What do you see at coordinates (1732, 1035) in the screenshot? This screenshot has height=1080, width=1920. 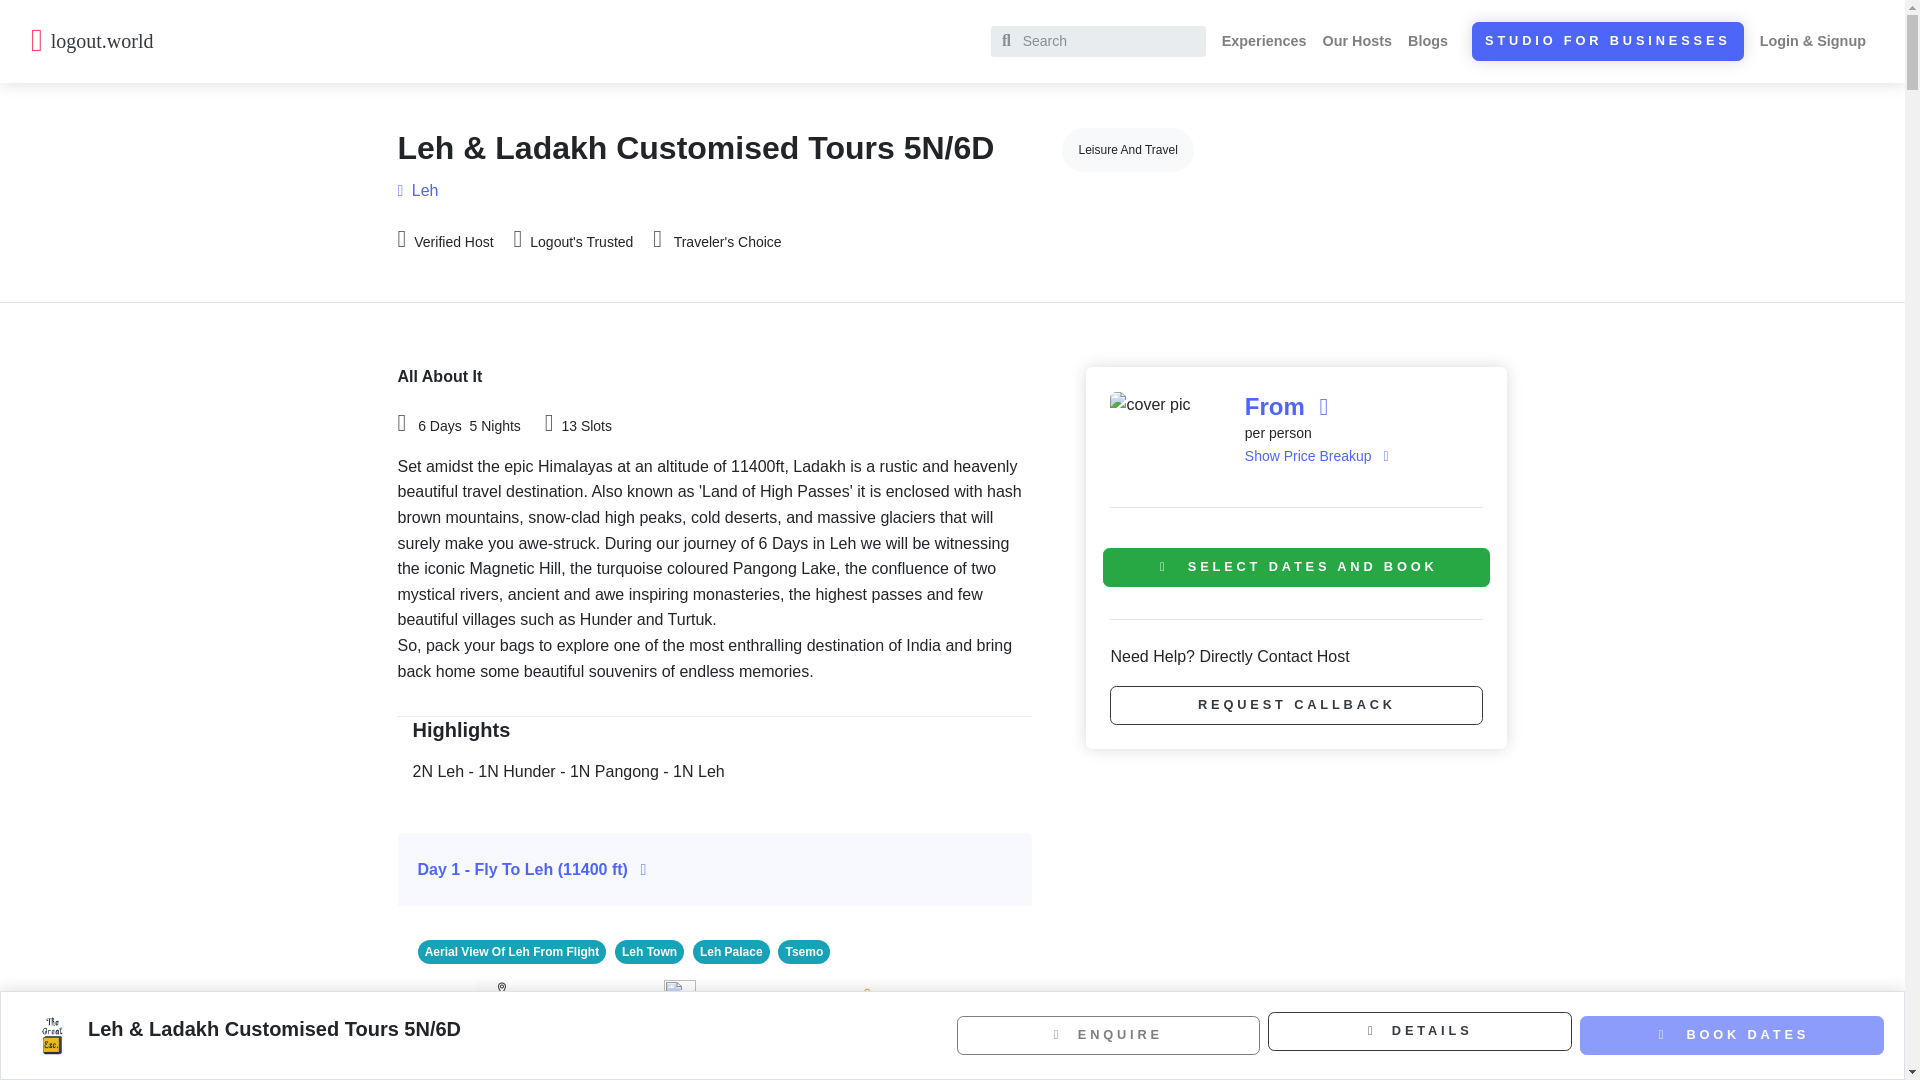 I see `BOOK DATES` at bounding box center [1732, 1035].